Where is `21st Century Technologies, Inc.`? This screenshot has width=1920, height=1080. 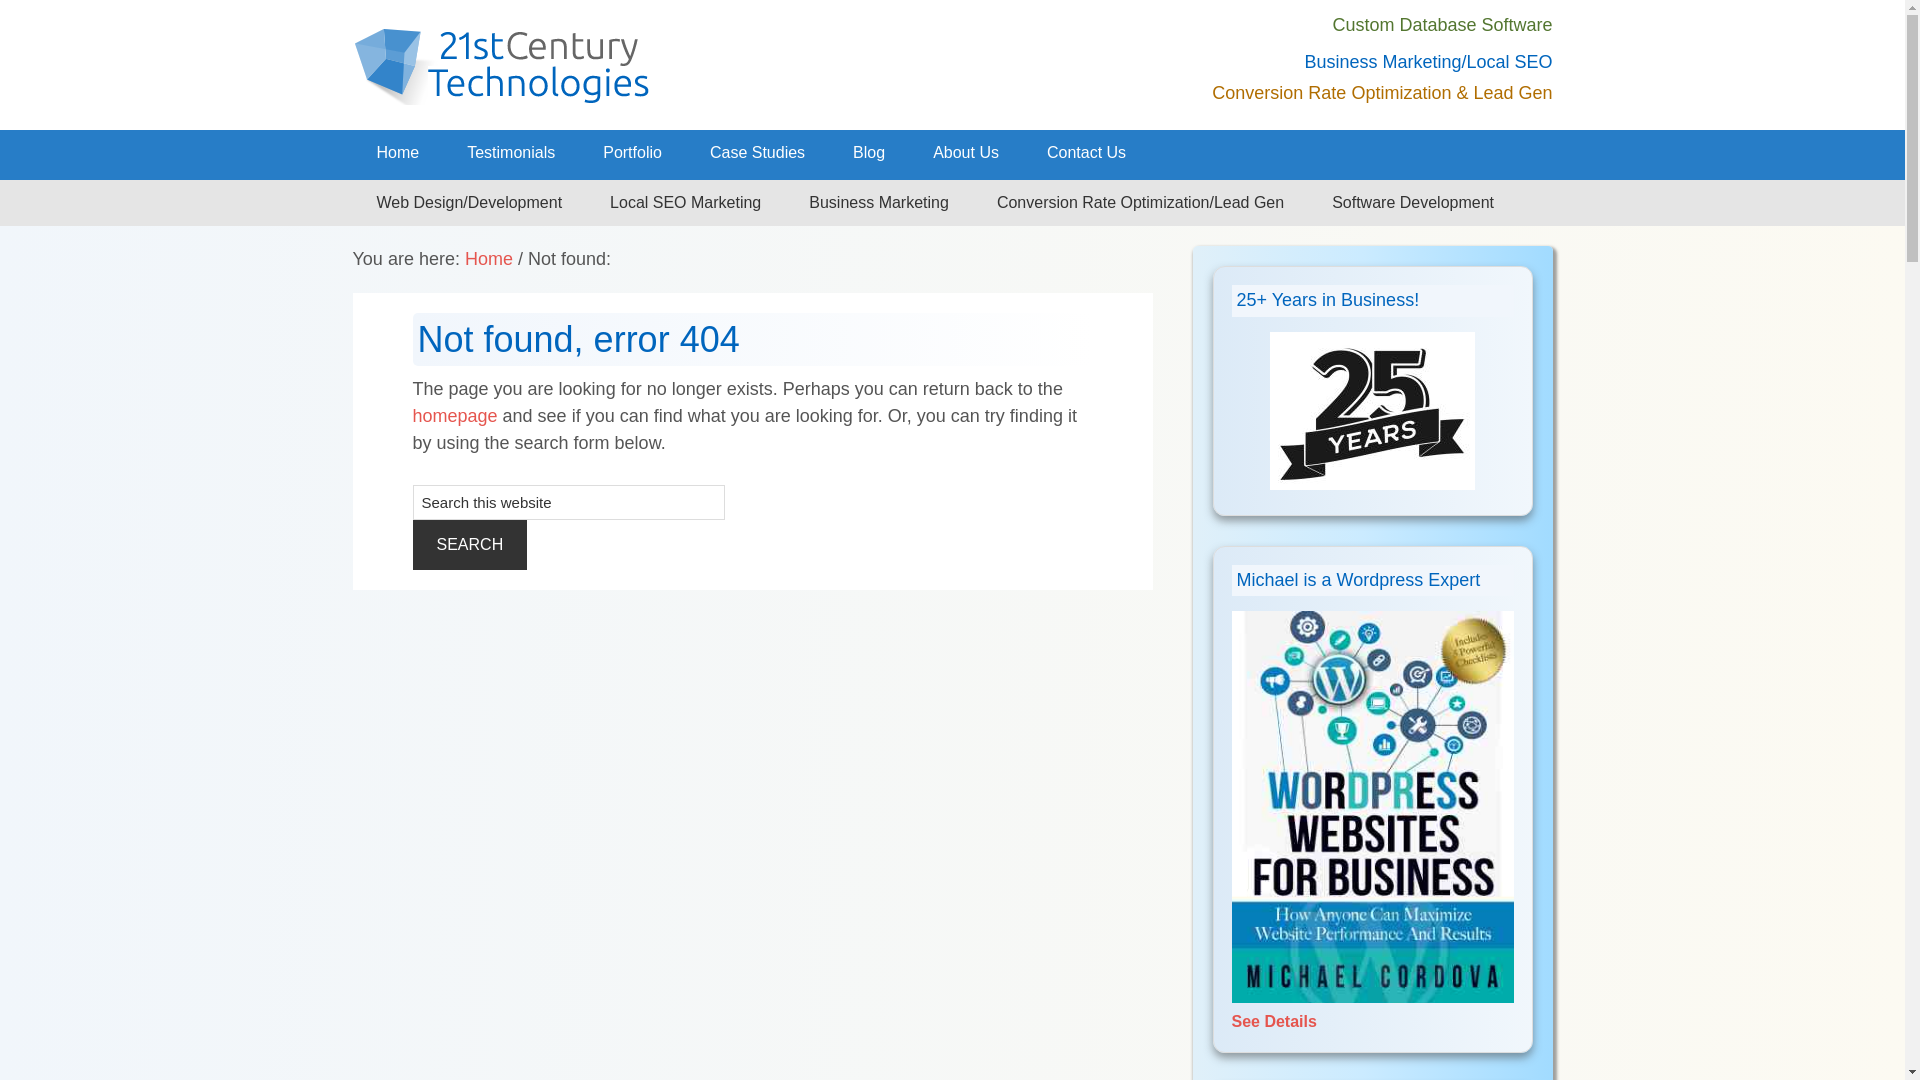
21st Century Technologies, Inc. is located at coordinates (632, 65).